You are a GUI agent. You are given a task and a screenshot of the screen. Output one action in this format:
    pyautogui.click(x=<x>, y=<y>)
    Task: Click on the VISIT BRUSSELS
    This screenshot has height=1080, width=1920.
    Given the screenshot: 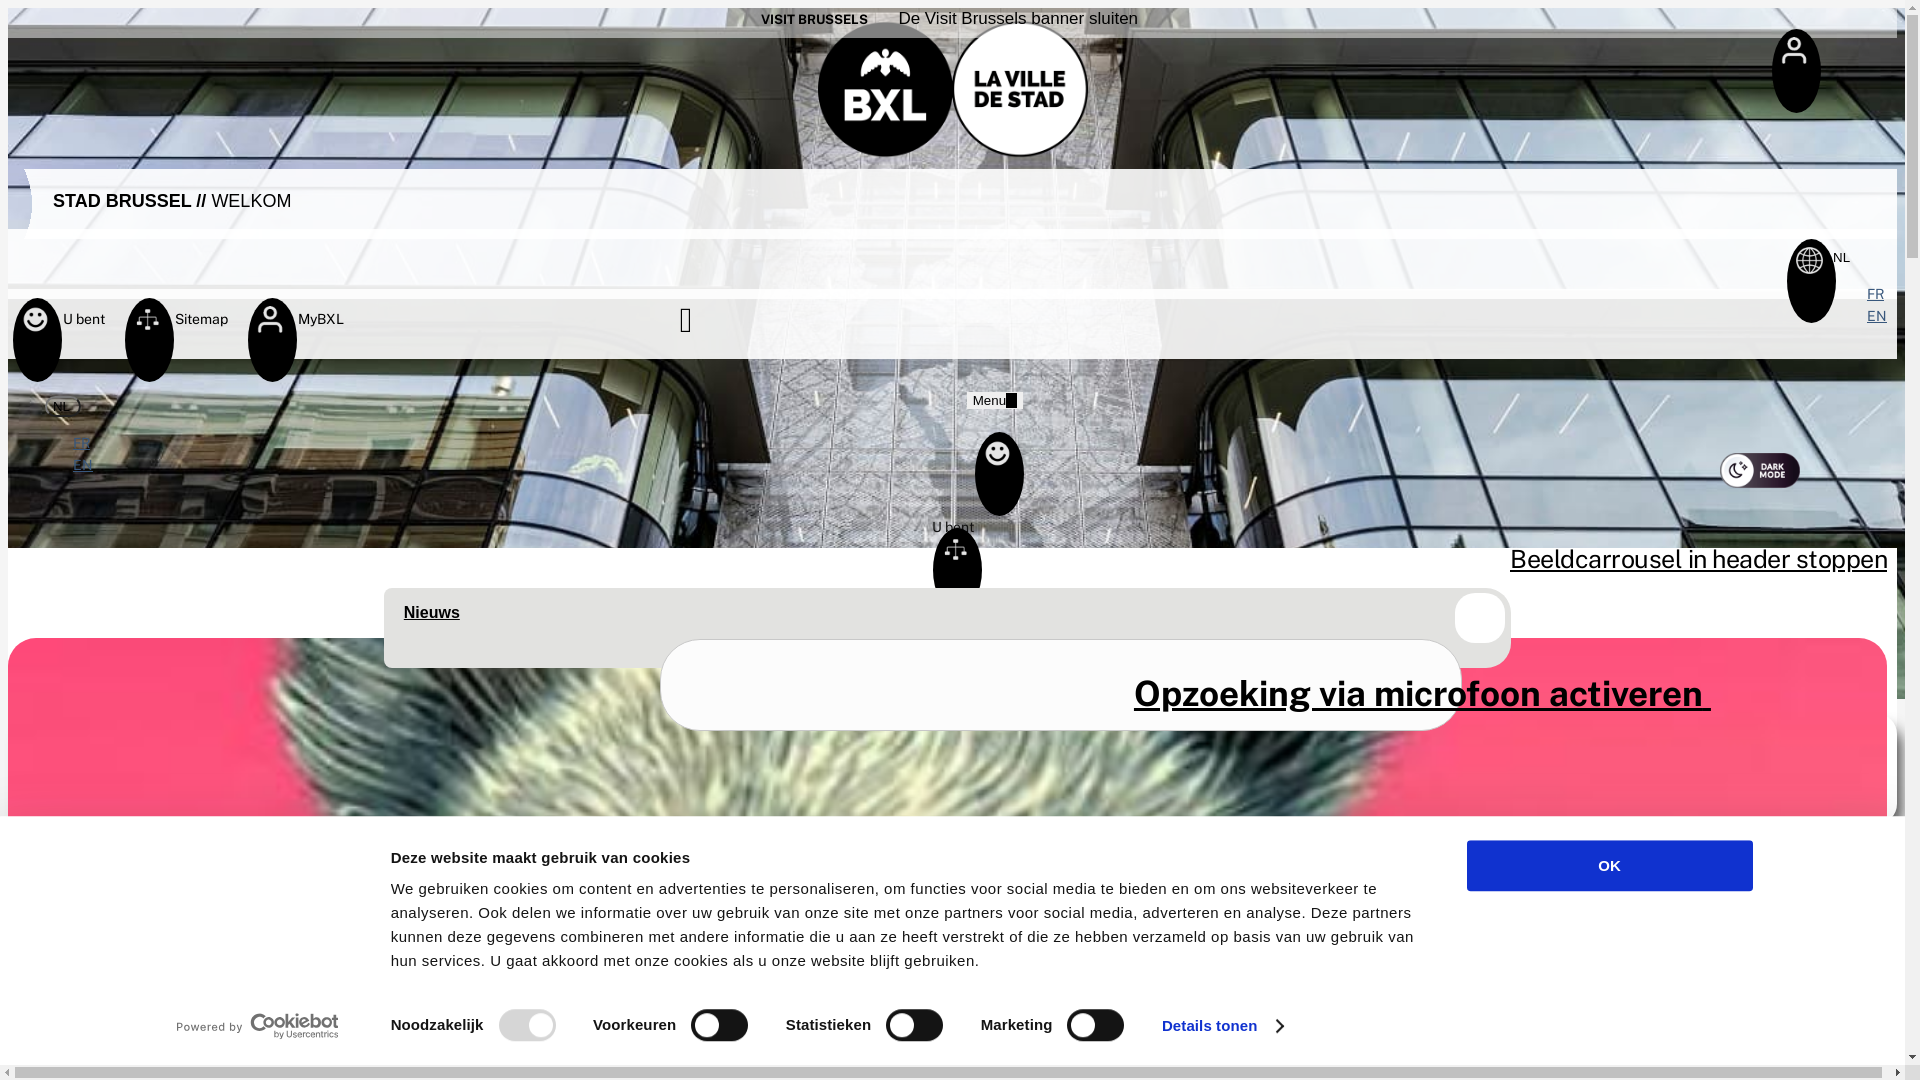 What is the action you would take?
    pyautogui.click(x=814, y=20)
    